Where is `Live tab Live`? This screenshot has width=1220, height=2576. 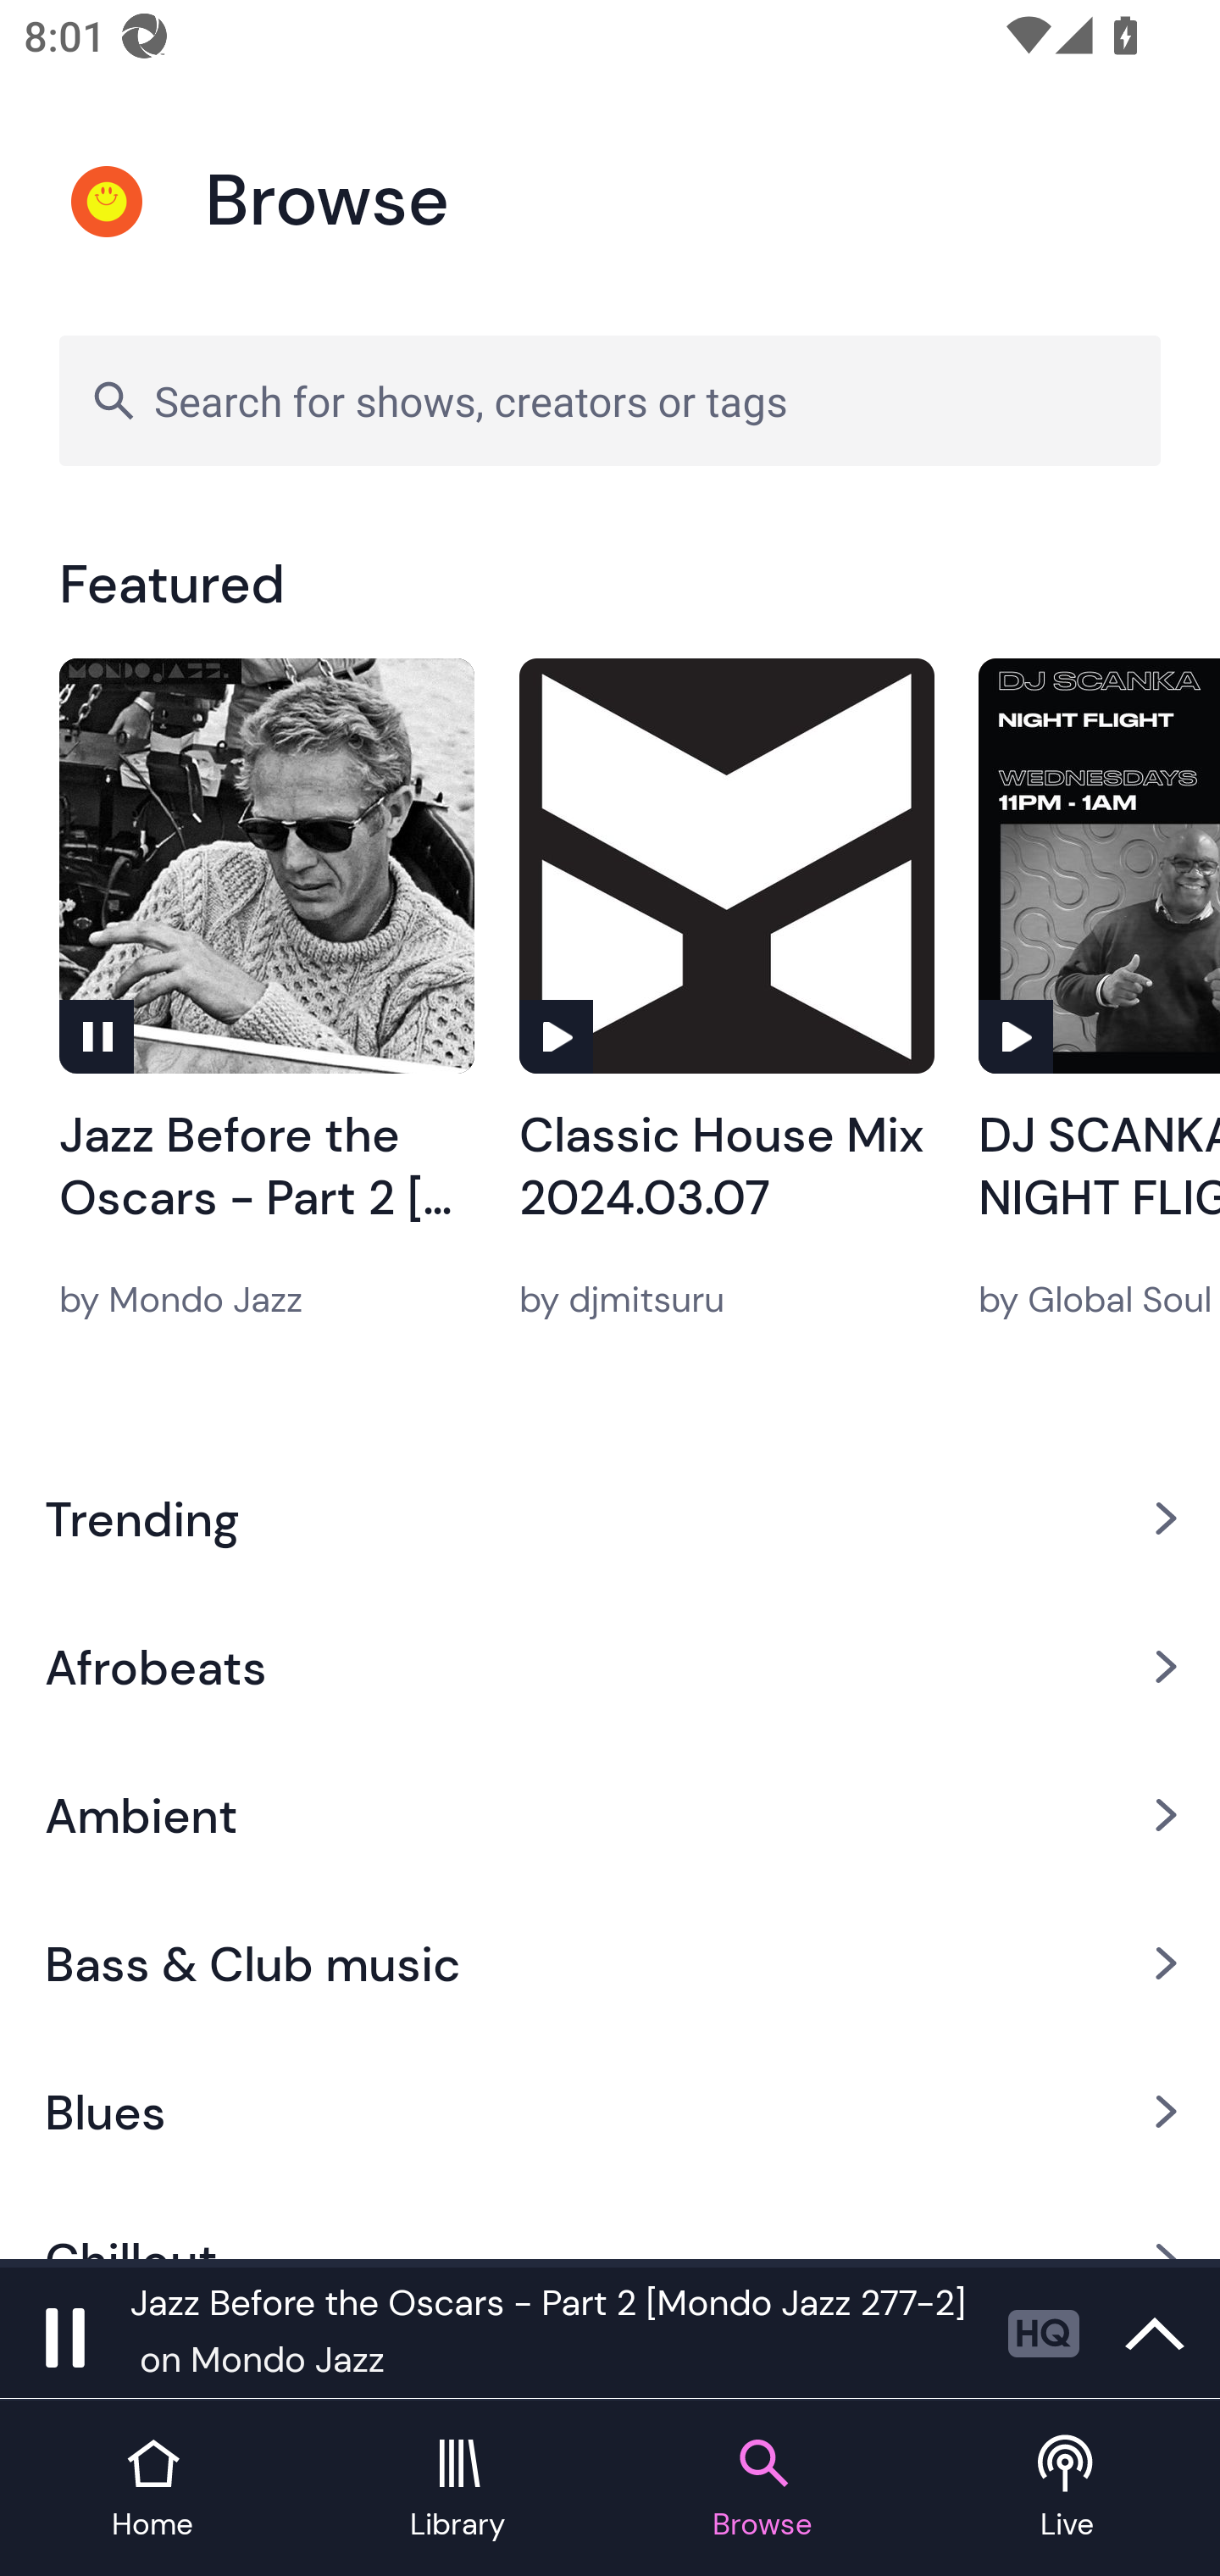 Live tab Live is located at coordinates (1067, 2490).